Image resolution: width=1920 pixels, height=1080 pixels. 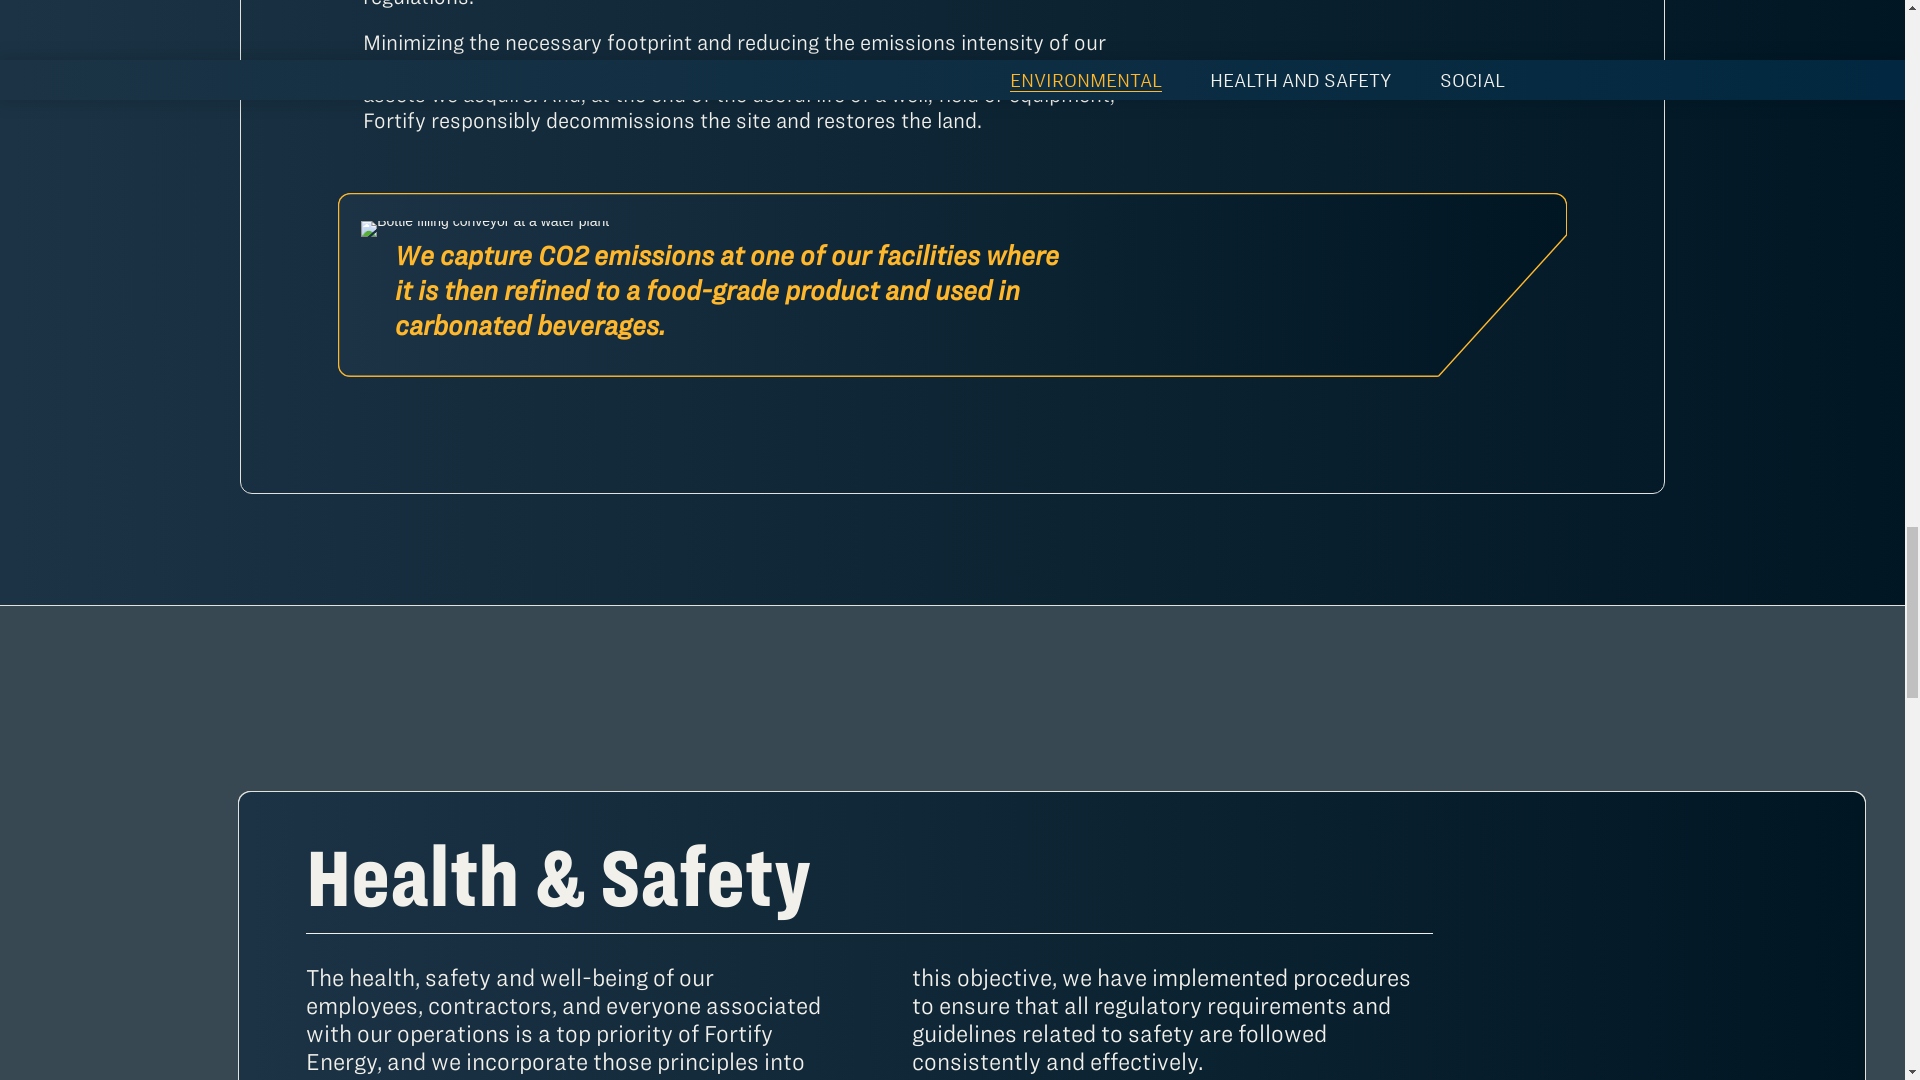 I want to click on Bottle filling with water, so click(x=484, y=228).